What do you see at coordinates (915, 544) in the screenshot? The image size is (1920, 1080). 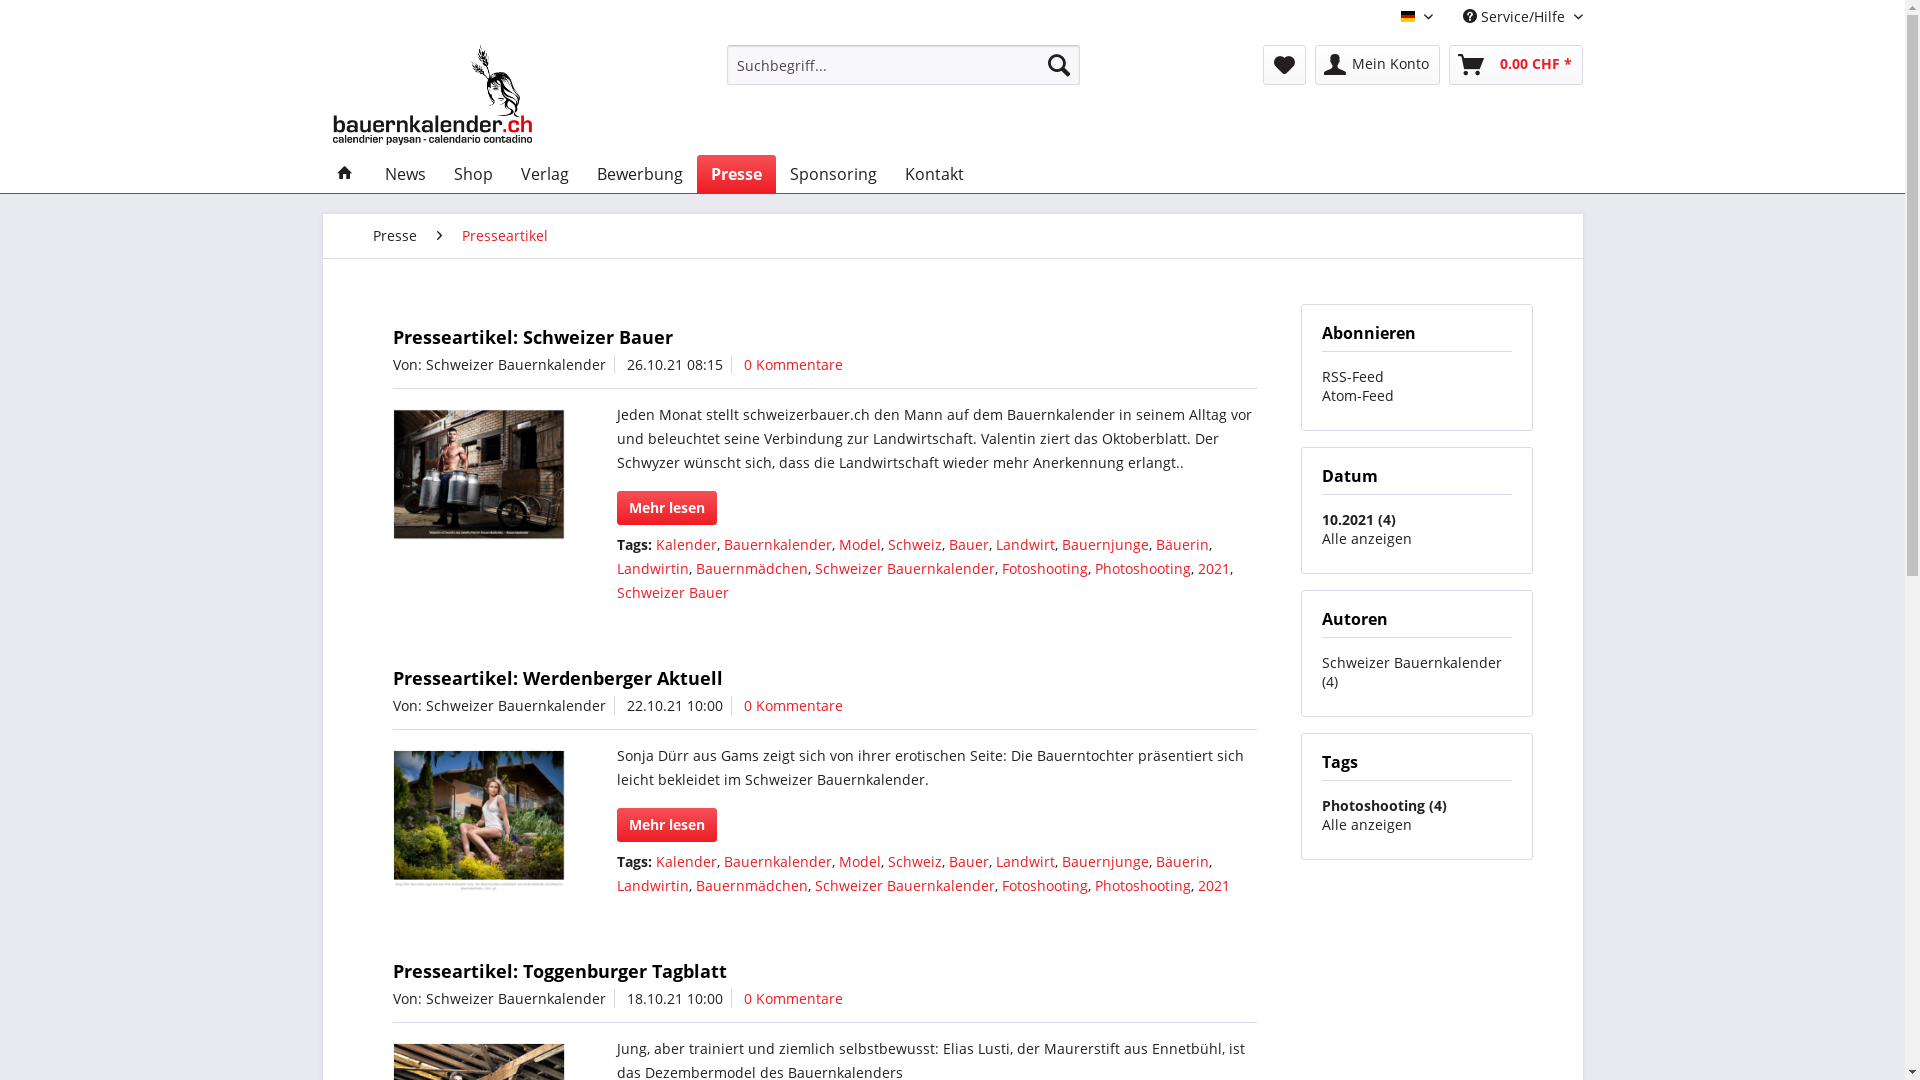 I see `Schweiz` at bounding box center [915, 544].